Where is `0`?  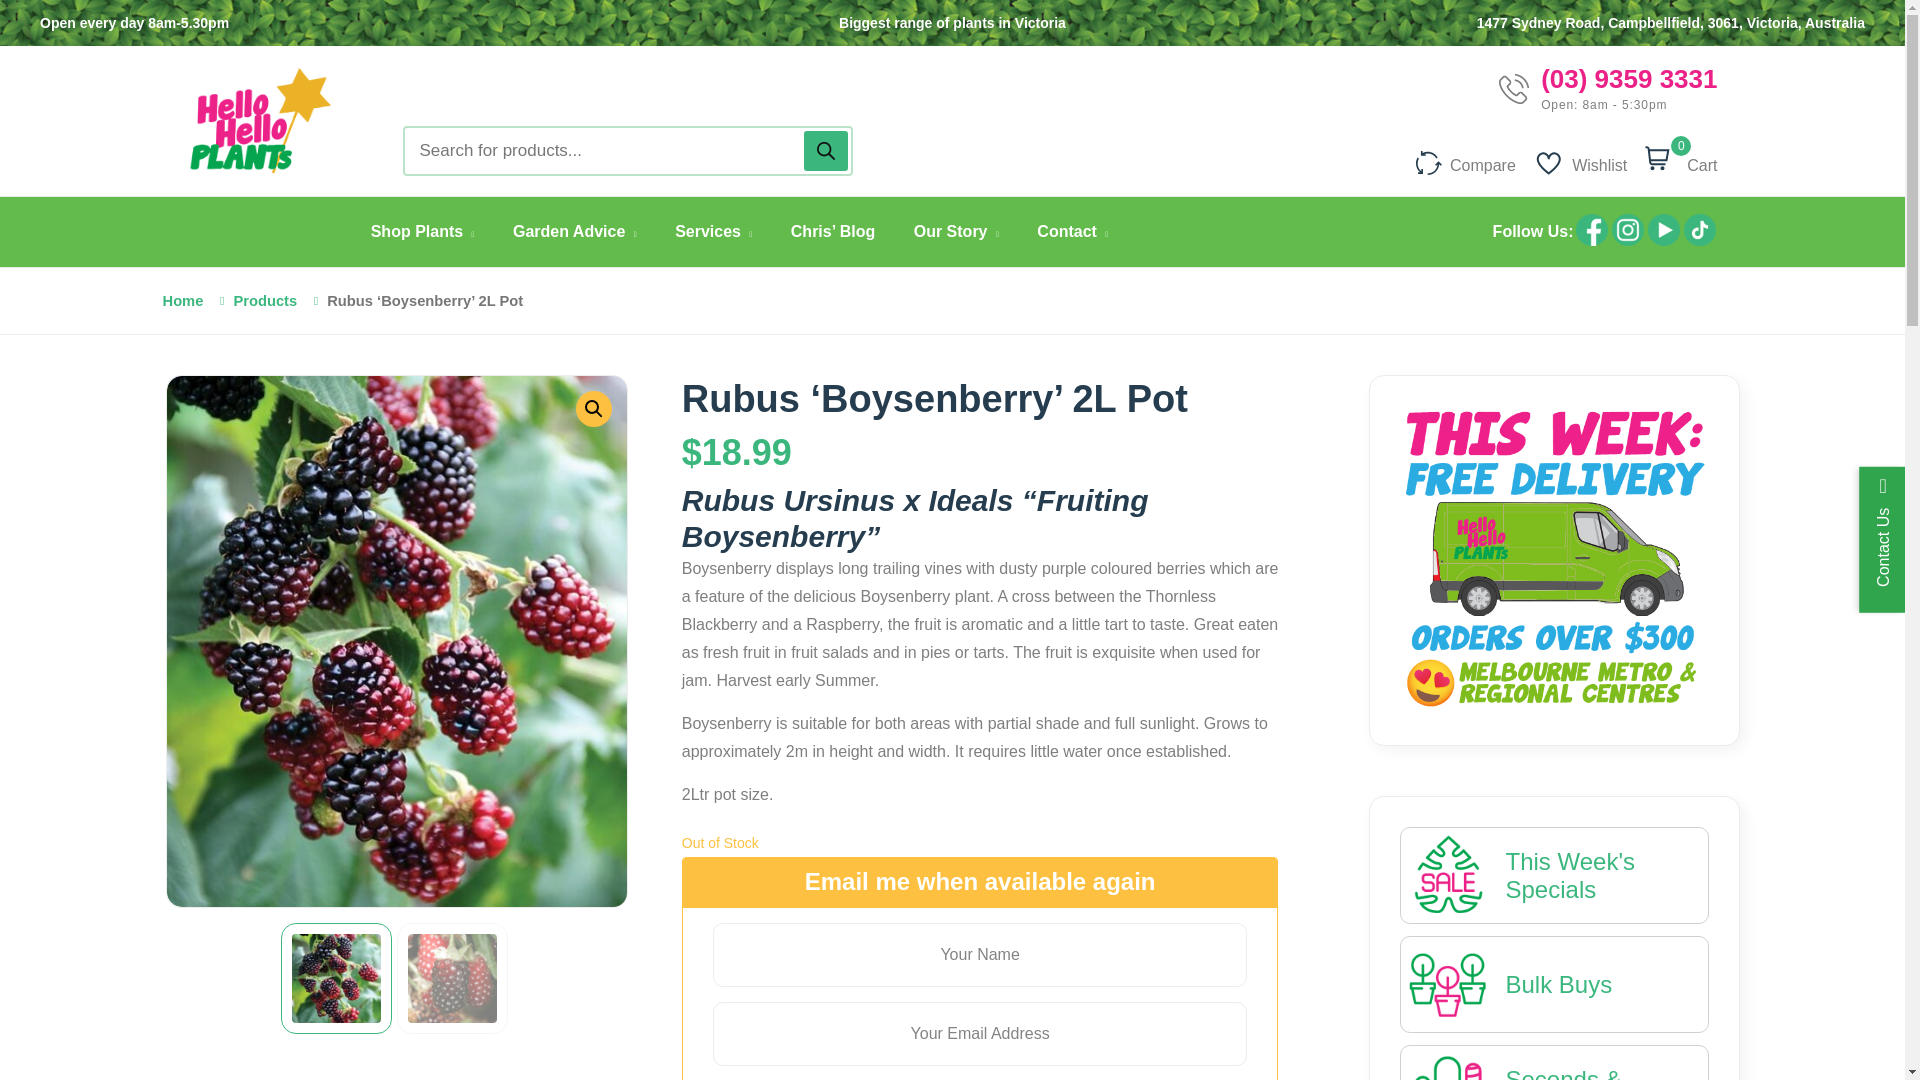
0 is located at coordinates (1662, 160).